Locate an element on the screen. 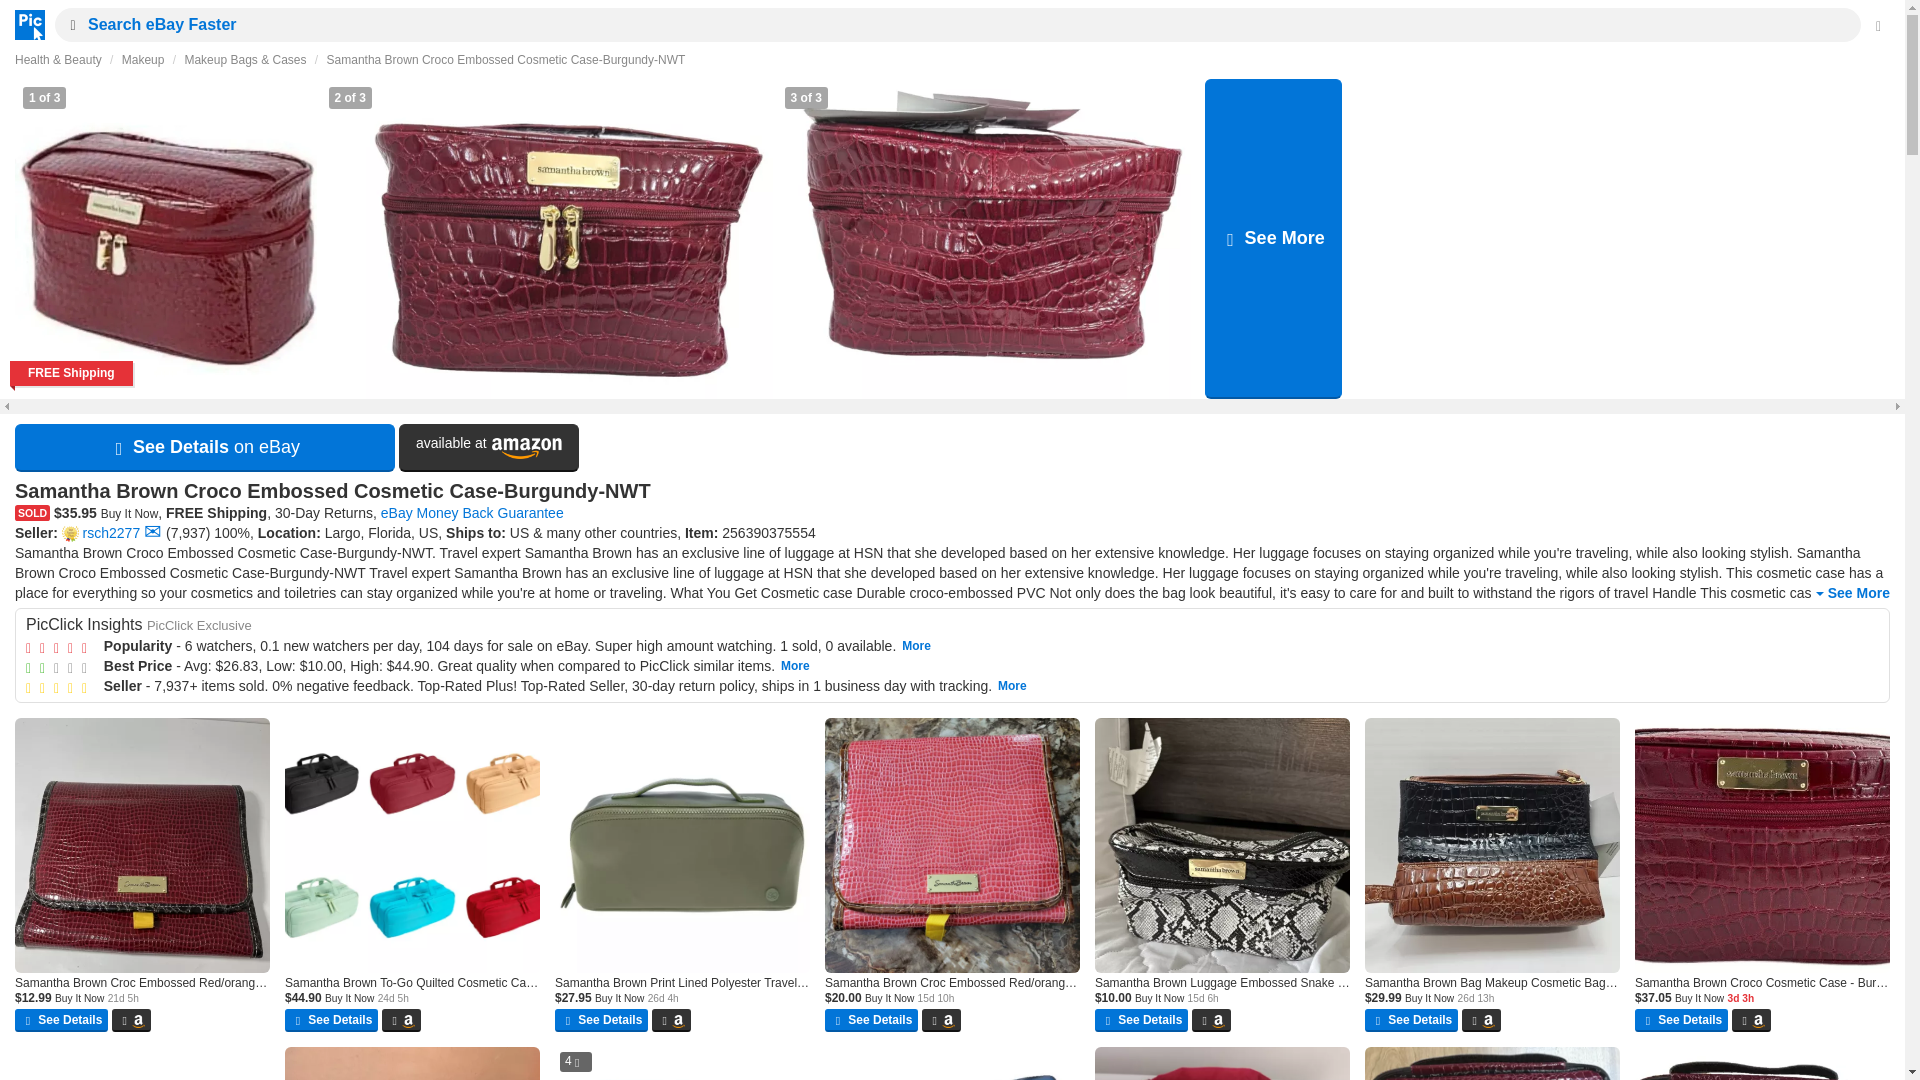 This screenshot has width=1920, height=1080. Samantha Brown Croco Embossed Cosmetic Case-Burgundy-NWT 3 is located at coordinates (1274, 238).